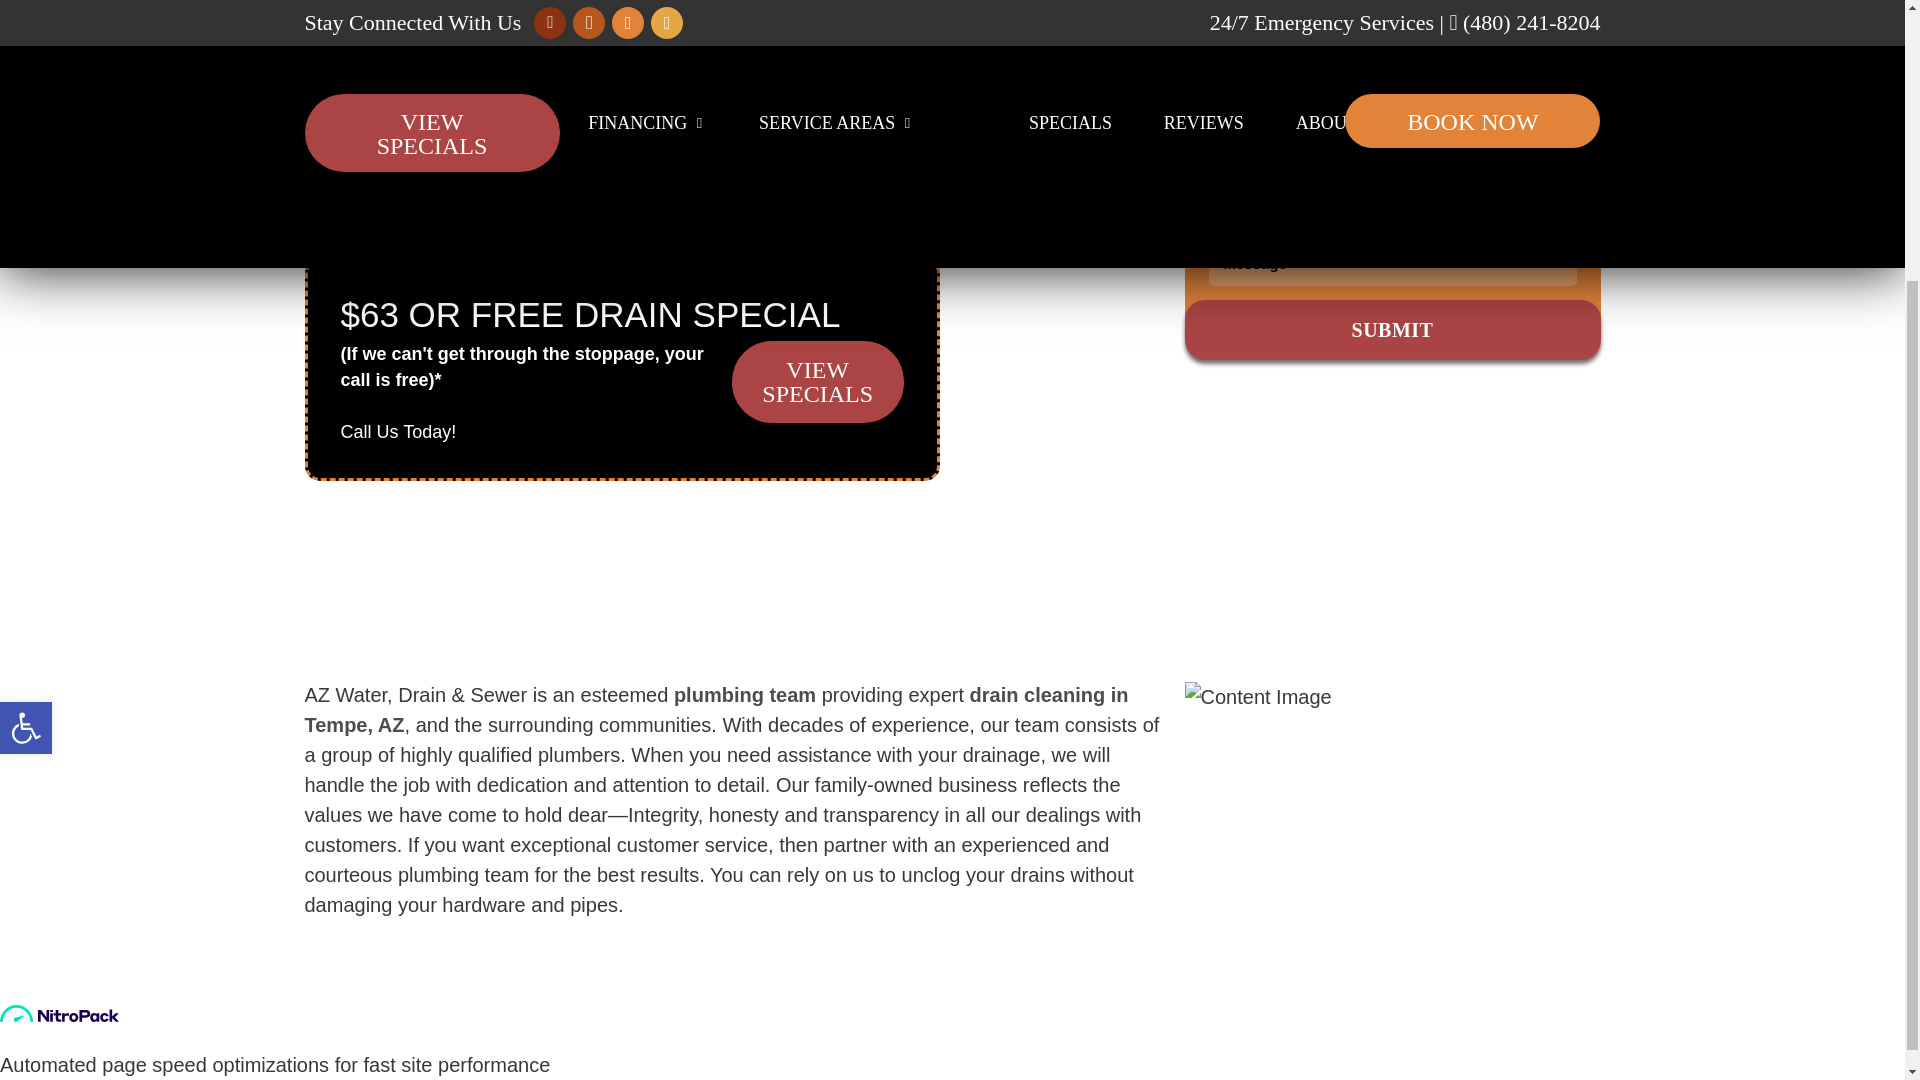  Describe the element at coordinates (1392, 330) in the screenshot. I see `Submit` at that location.